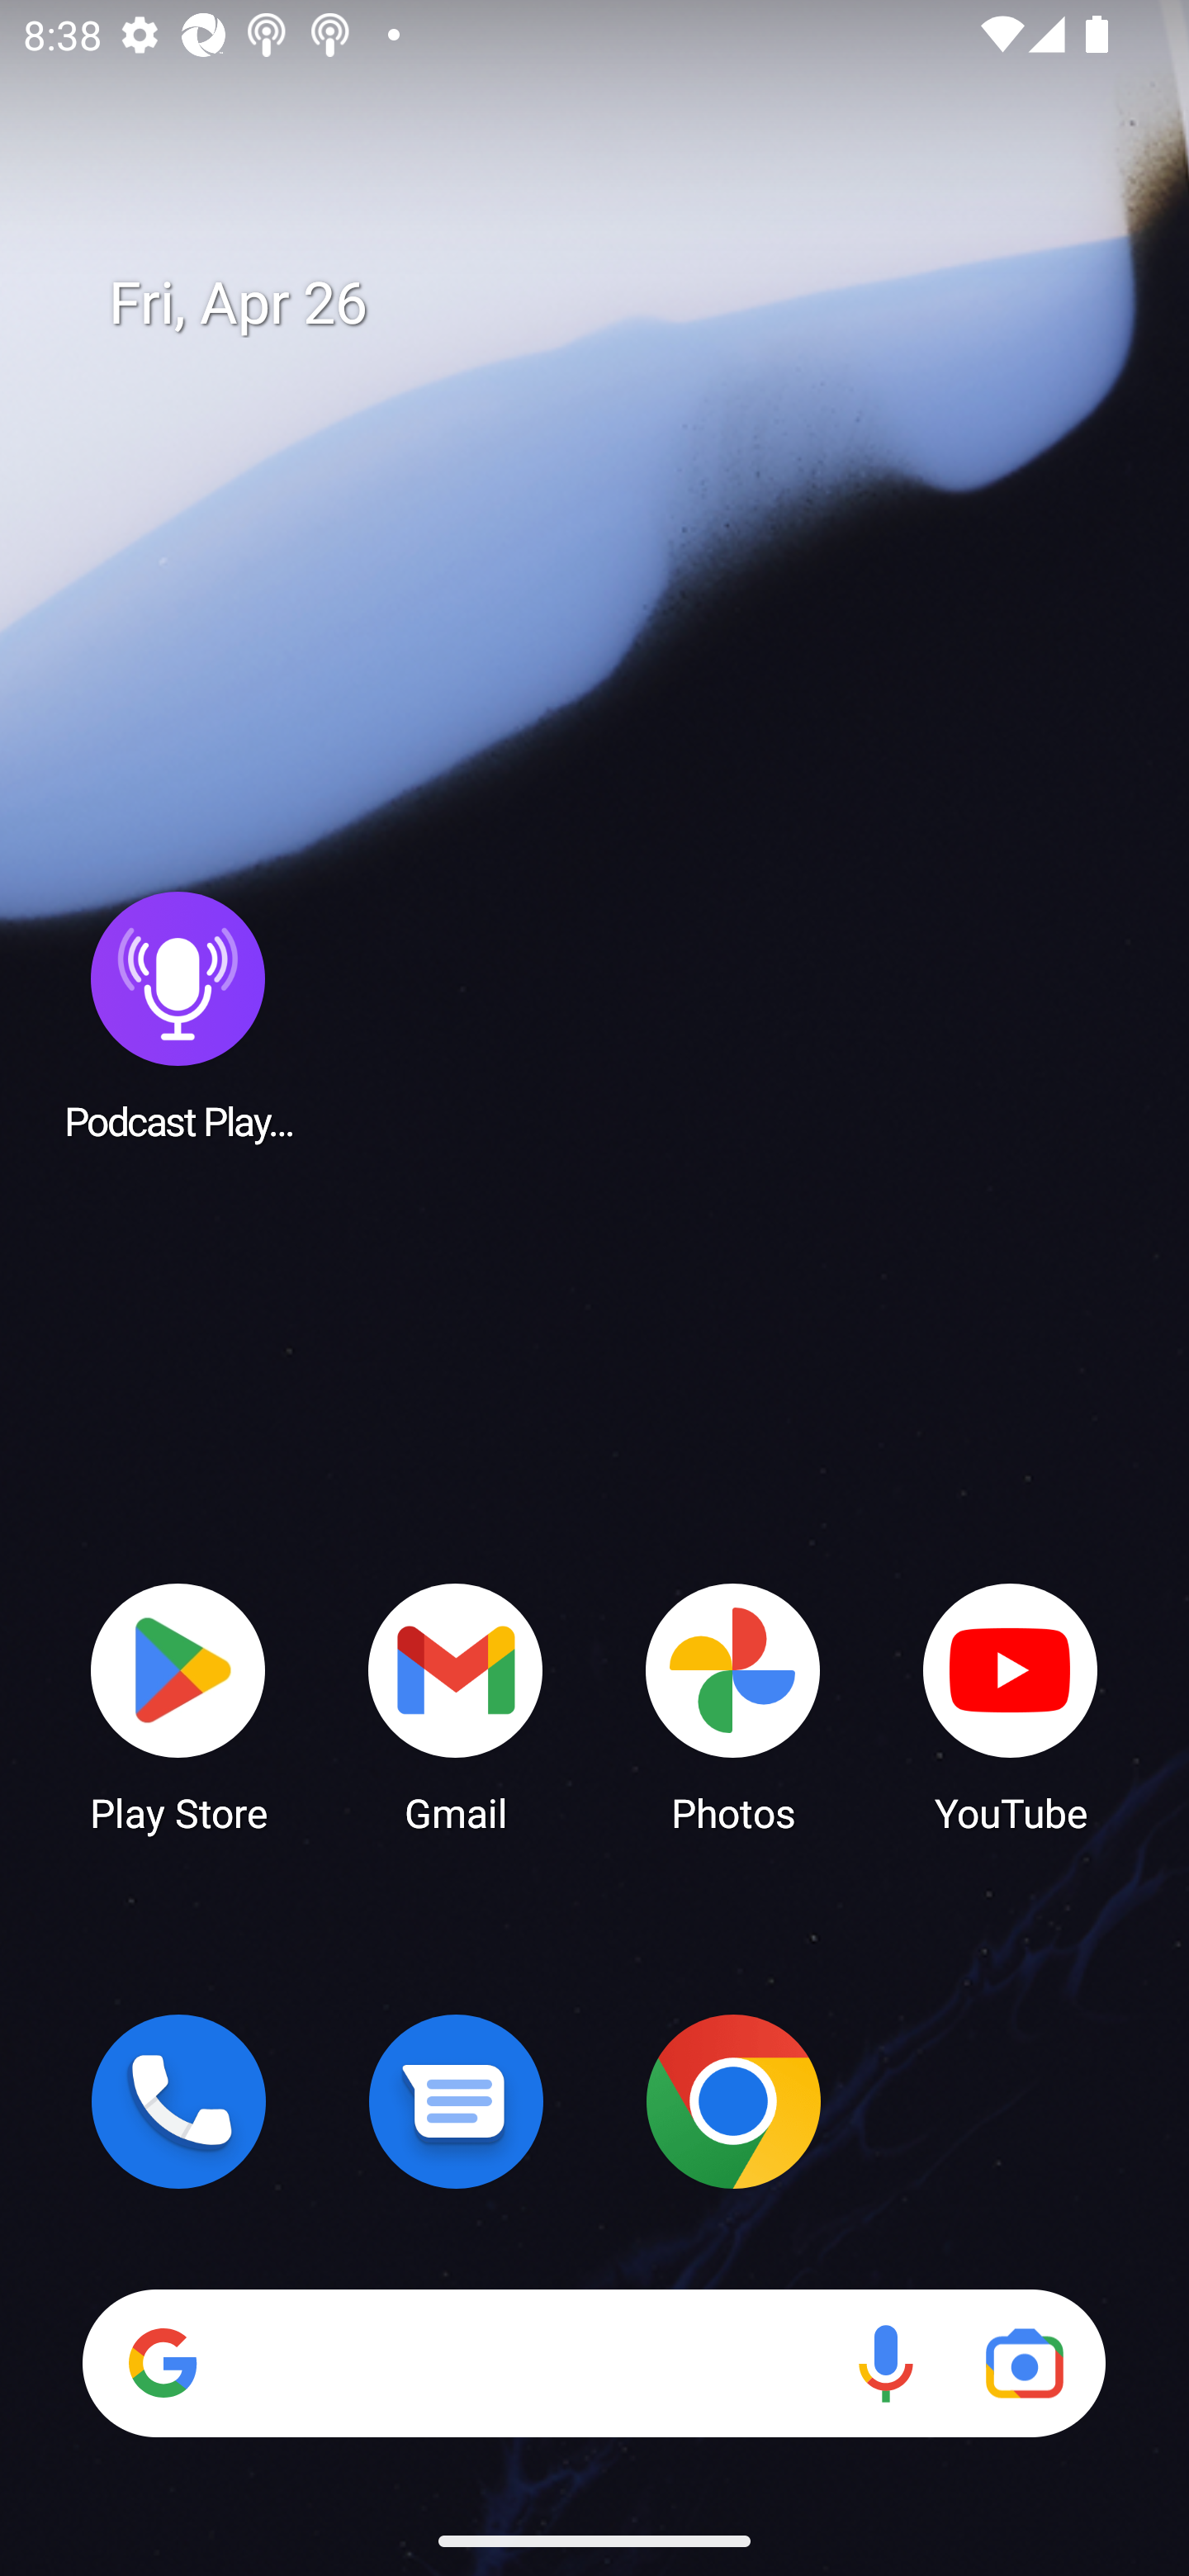 Image resolution: width=1189 pixels, height=2576 pixels. Describe the element at coordinates (733, 2101) in the screenshot. I see `Chrome` at that location.